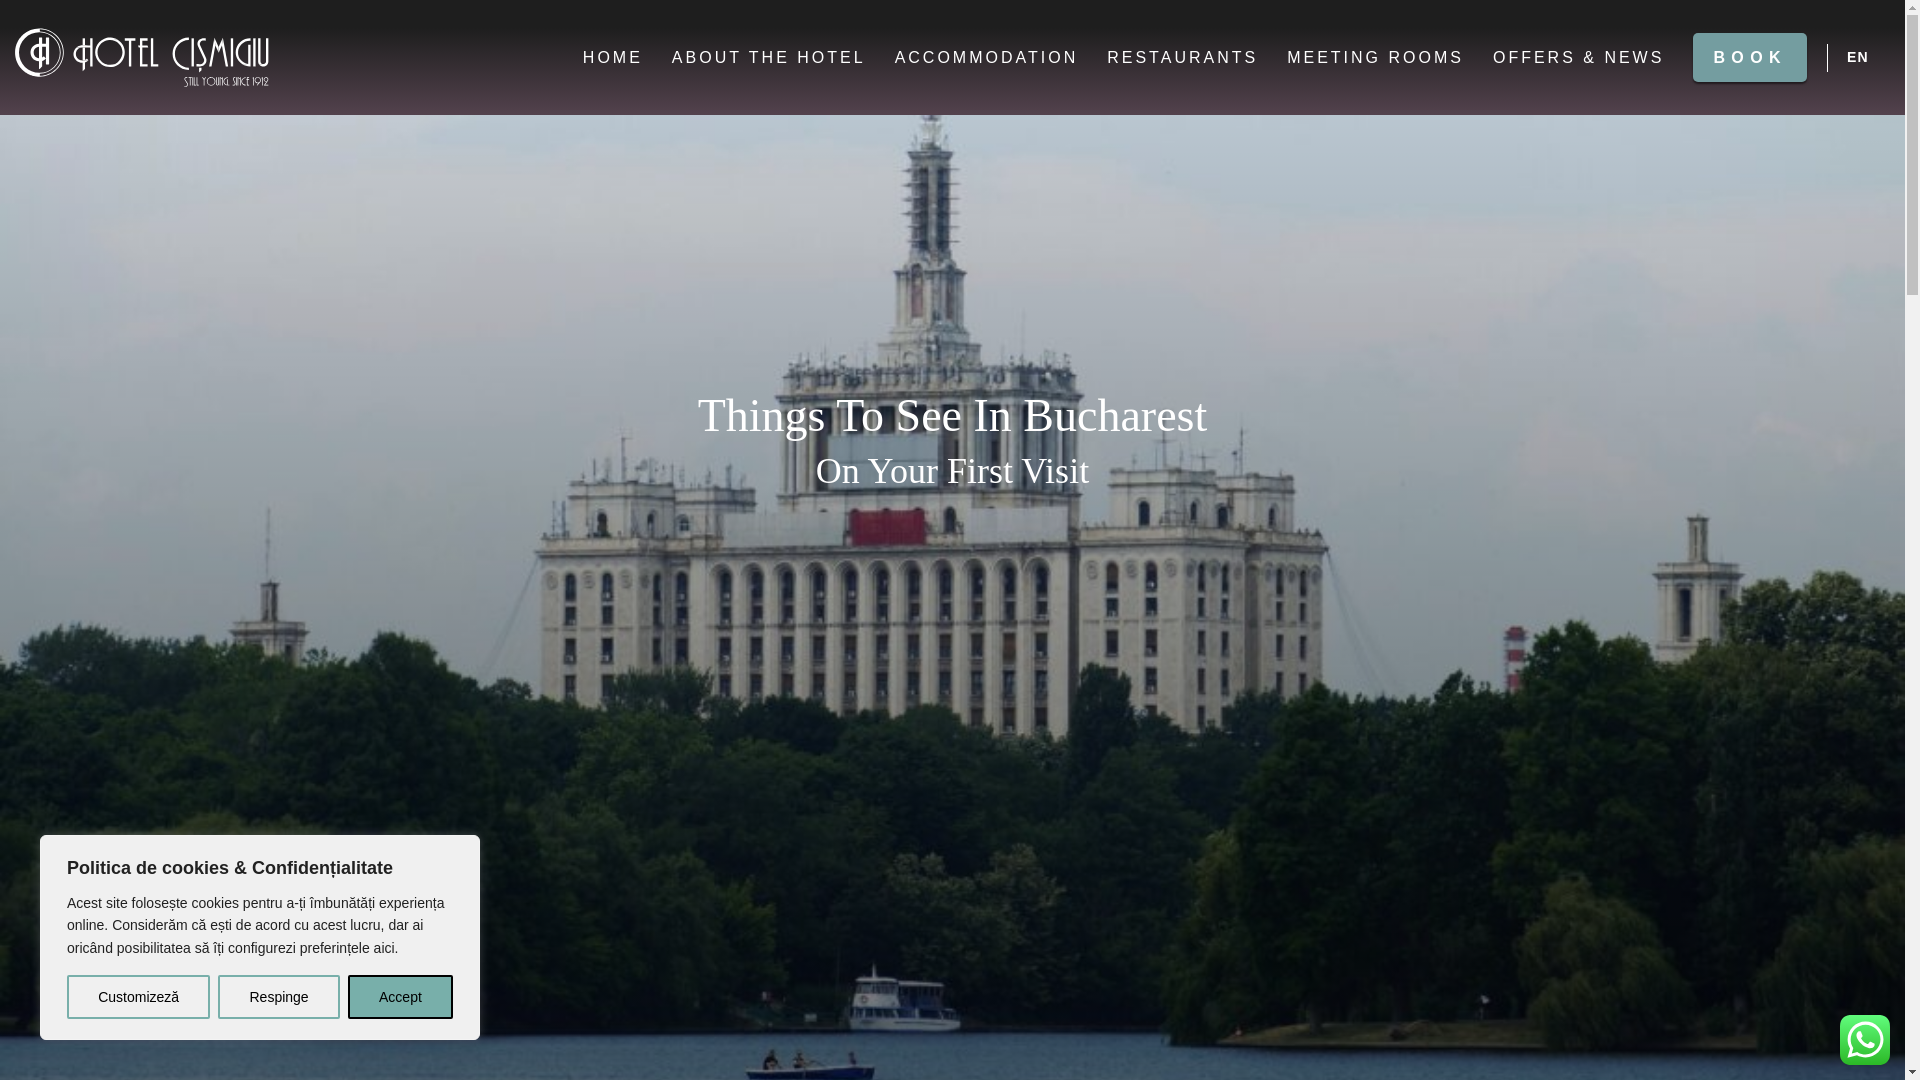 This screenshot has height=1080, width=1920. I want to click on MEETING ROOMS, so click(1374, 58).